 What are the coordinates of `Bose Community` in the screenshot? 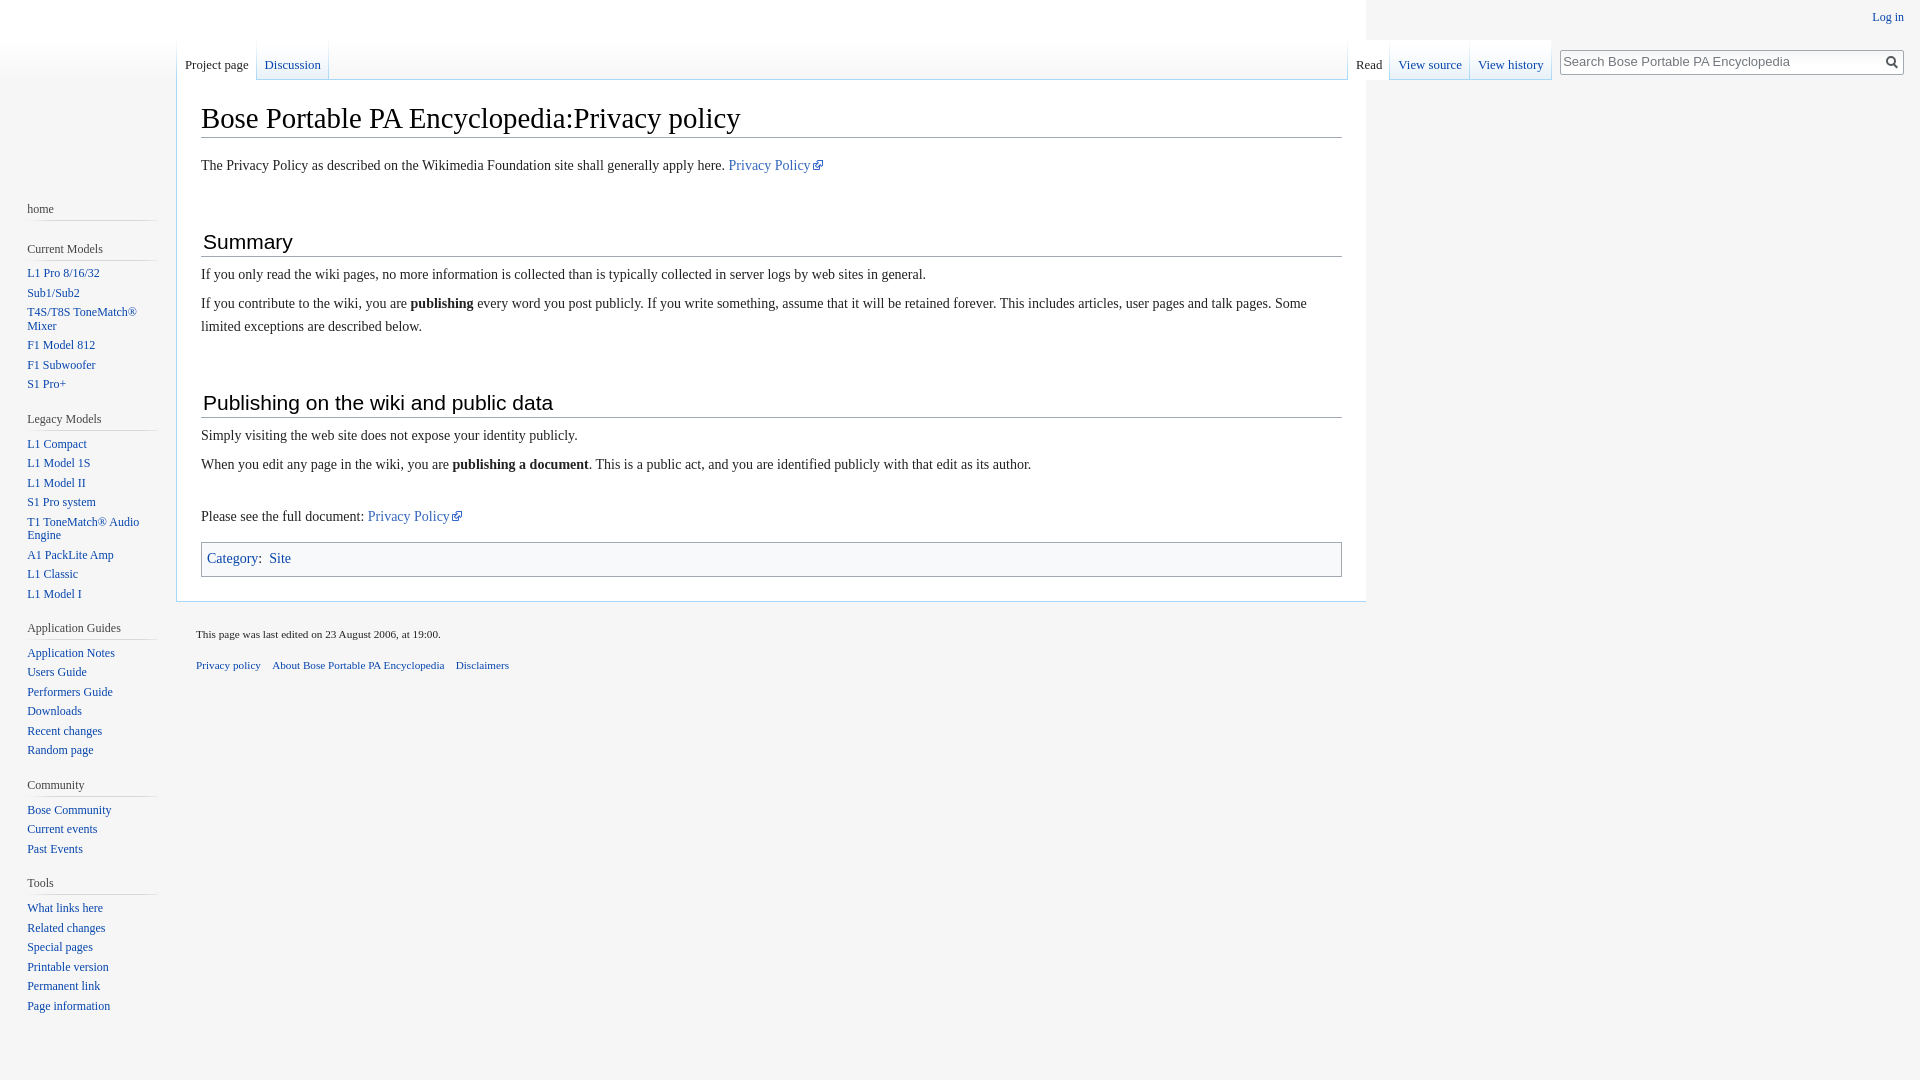 It's located at (68, 810).